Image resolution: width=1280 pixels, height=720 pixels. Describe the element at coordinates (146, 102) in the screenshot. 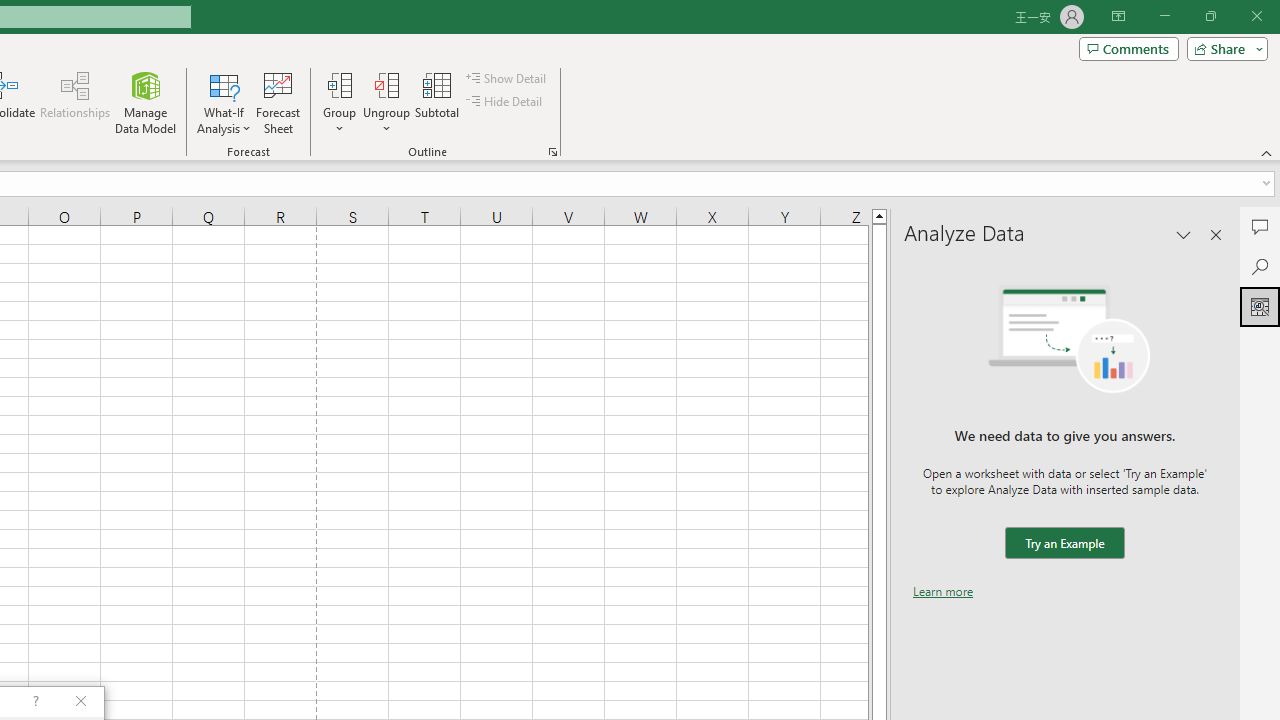

I see `Manage Data Model` at that location.